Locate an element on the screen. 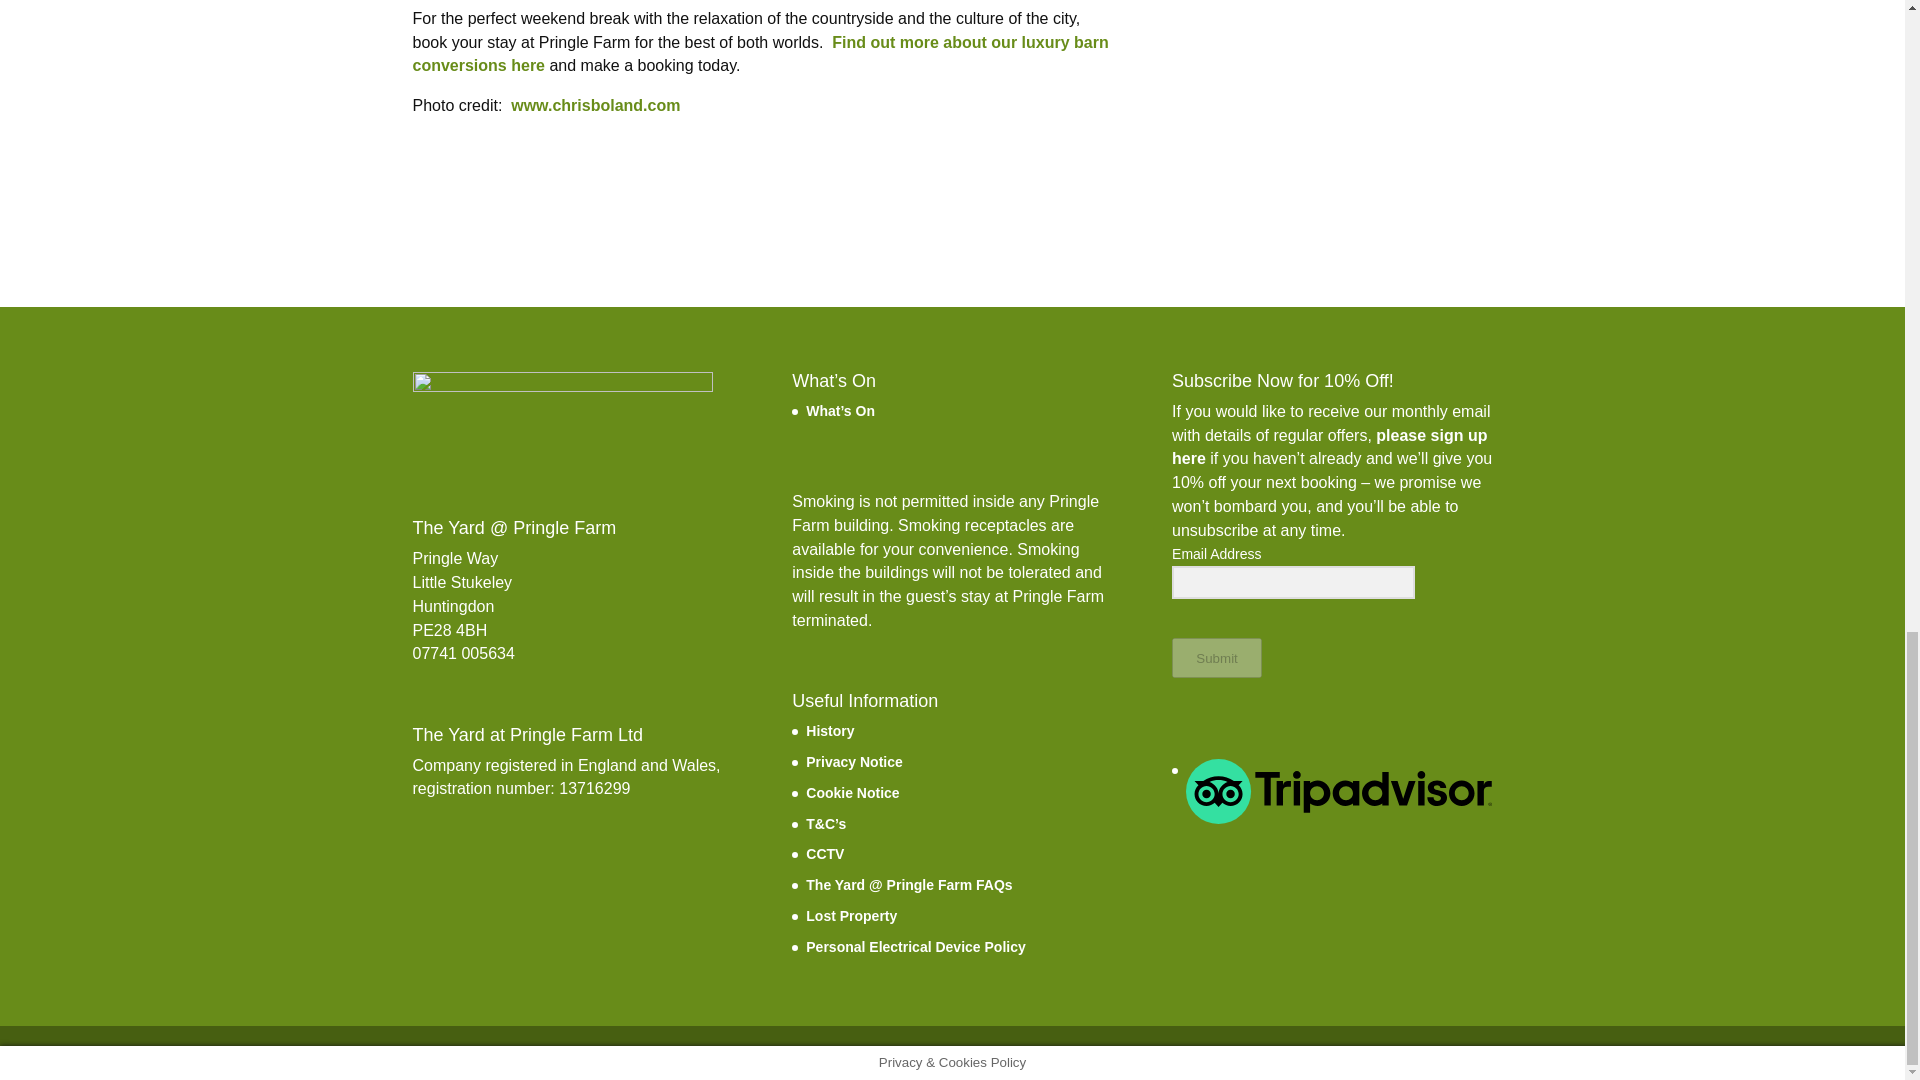  Find out more about our luxury barn conversions here is located at coordinates (760, 54).